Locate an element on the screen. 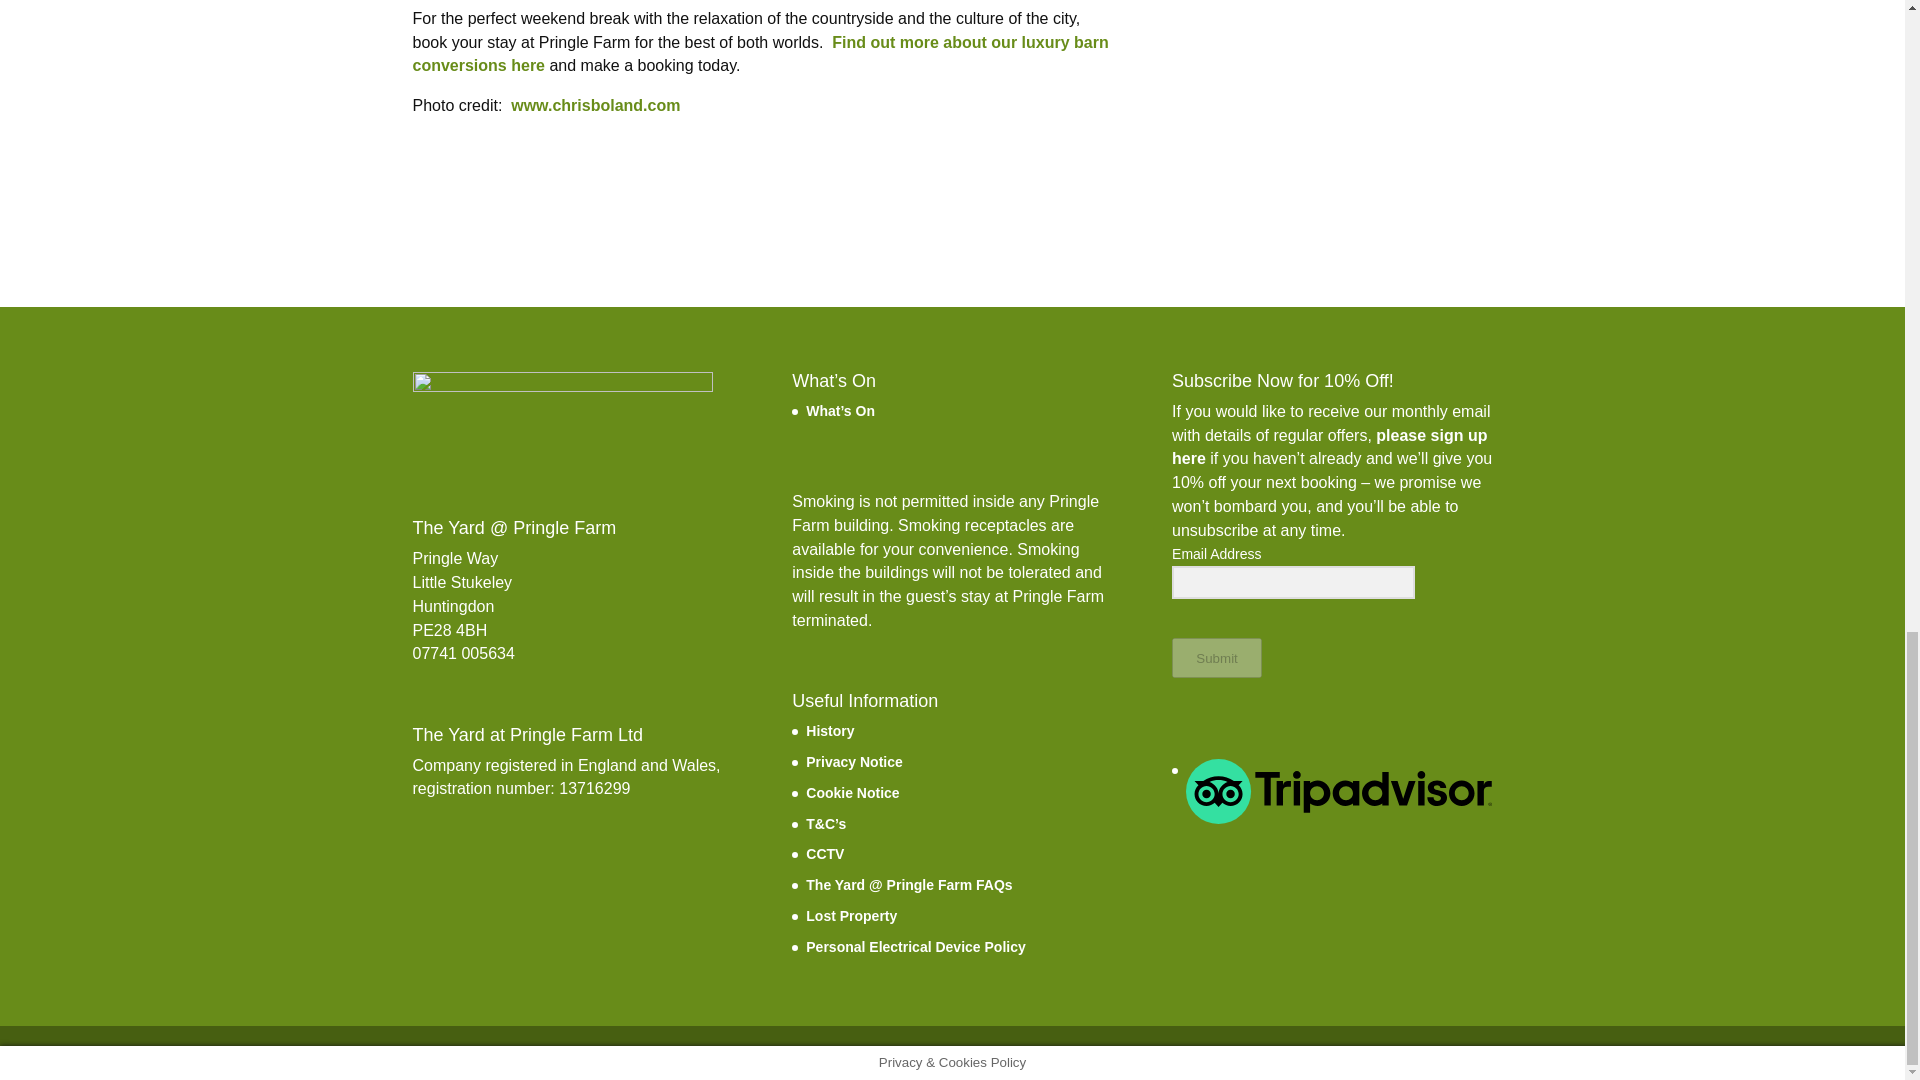  Find out more about our luxury barn conversions here is located at coordinates (760, 54).